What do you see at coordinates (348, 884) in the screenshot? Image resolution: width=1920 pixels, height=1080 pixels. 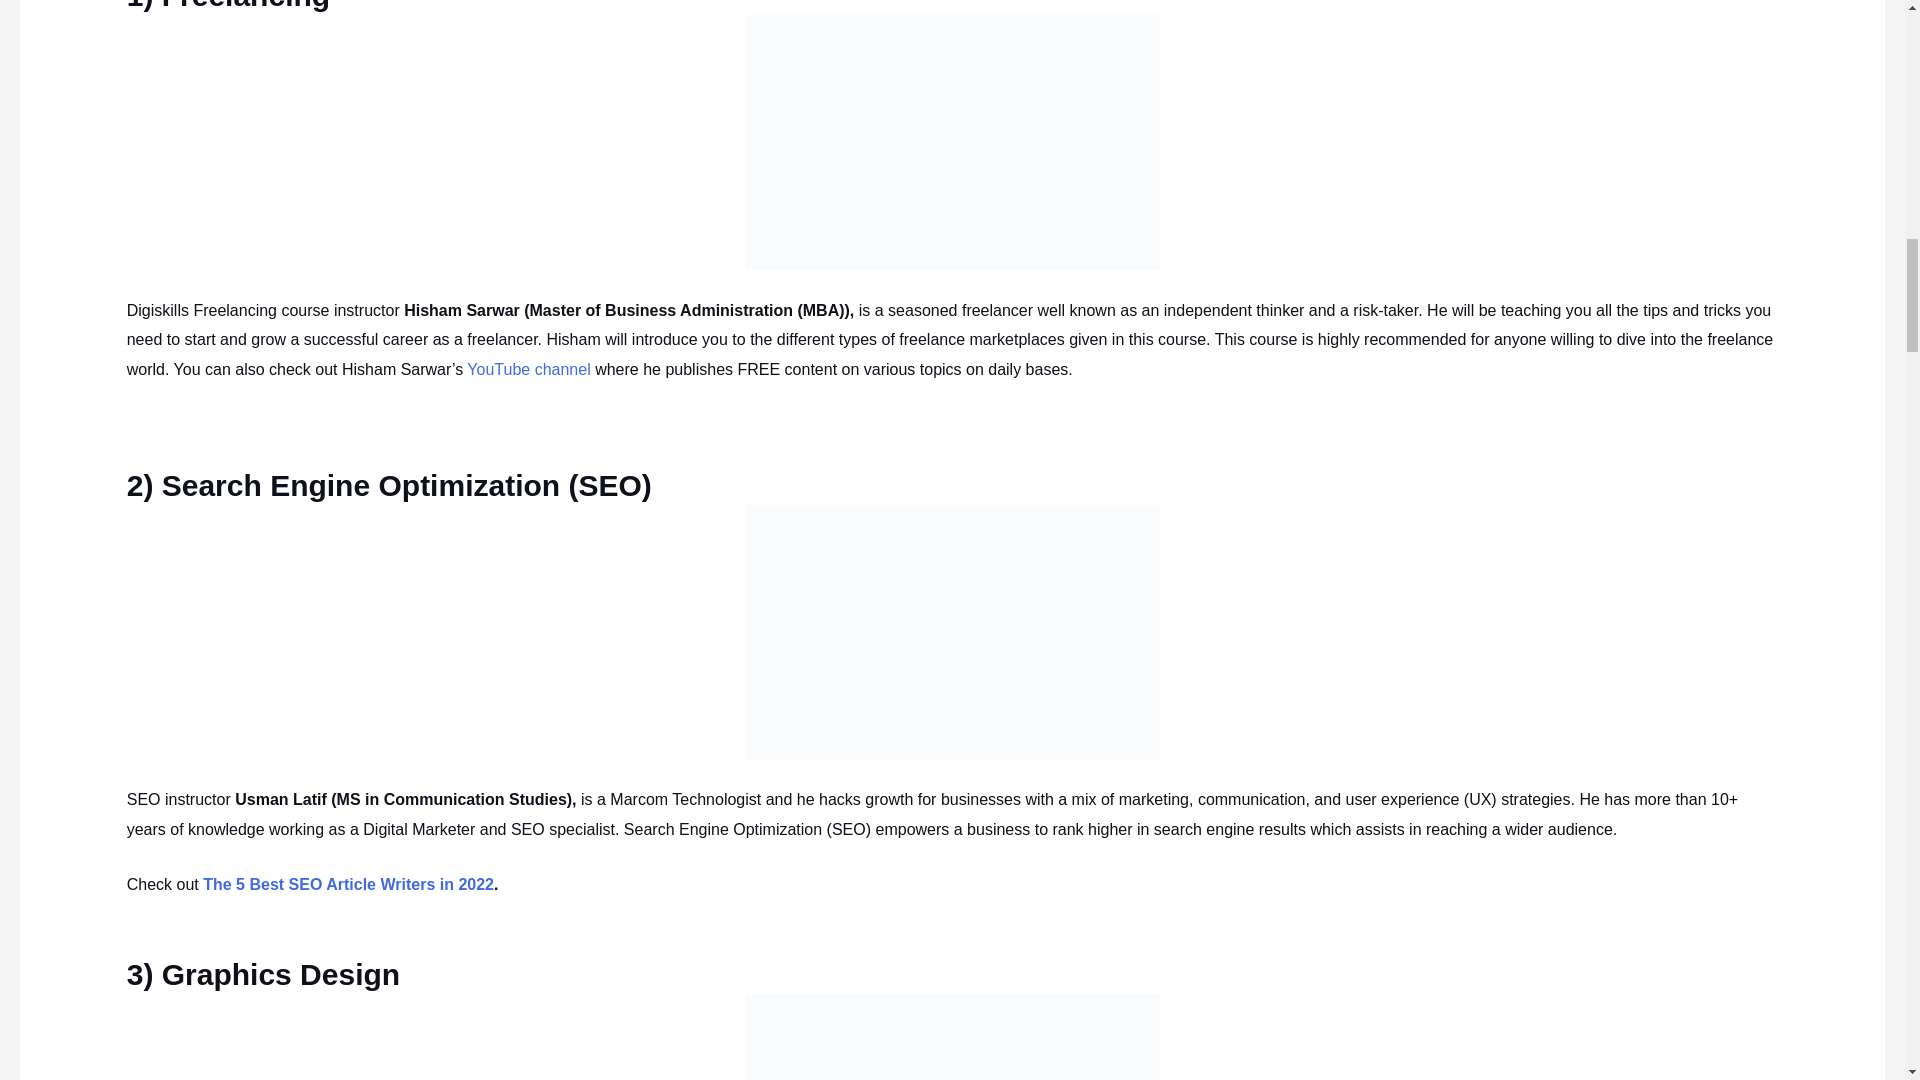 I see `The 5 Best SEO Article Writers in 2022` at bounding box center [348, 884].